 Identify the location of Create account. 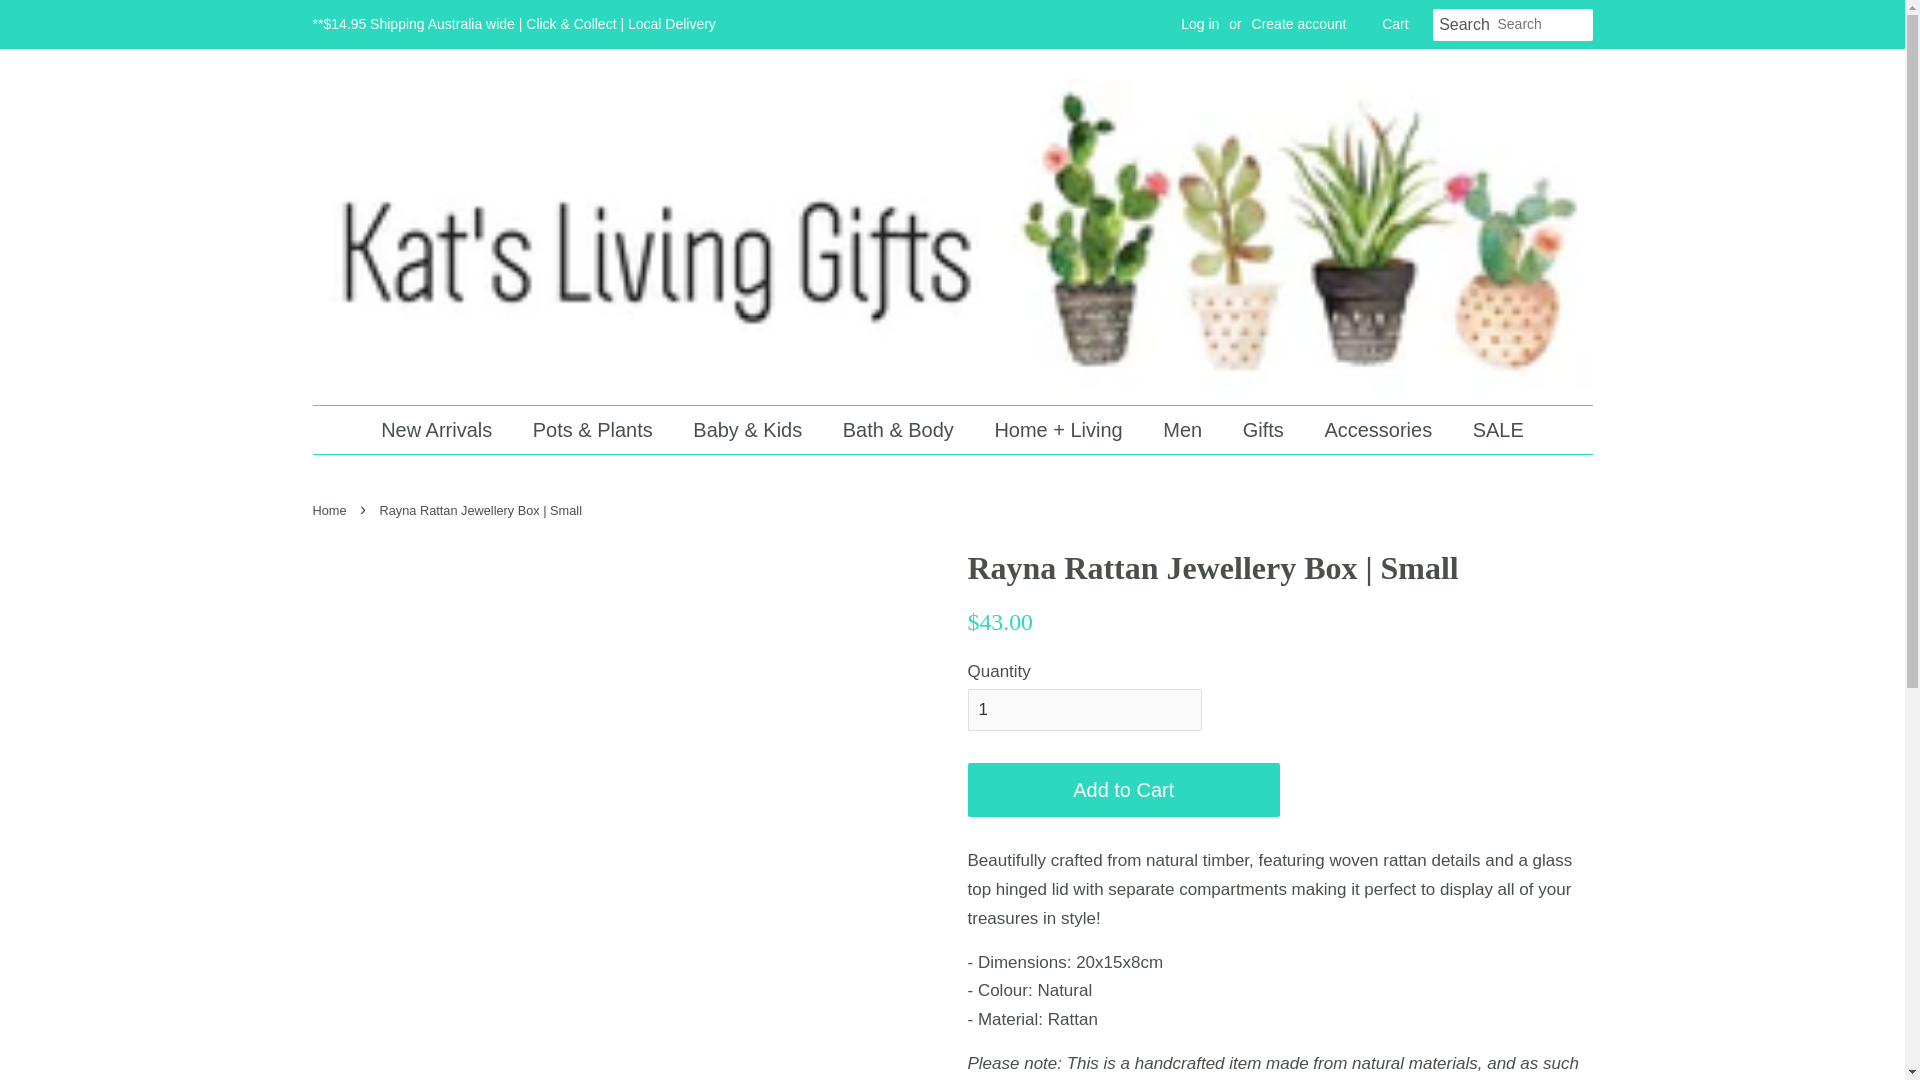
(1299, 24).